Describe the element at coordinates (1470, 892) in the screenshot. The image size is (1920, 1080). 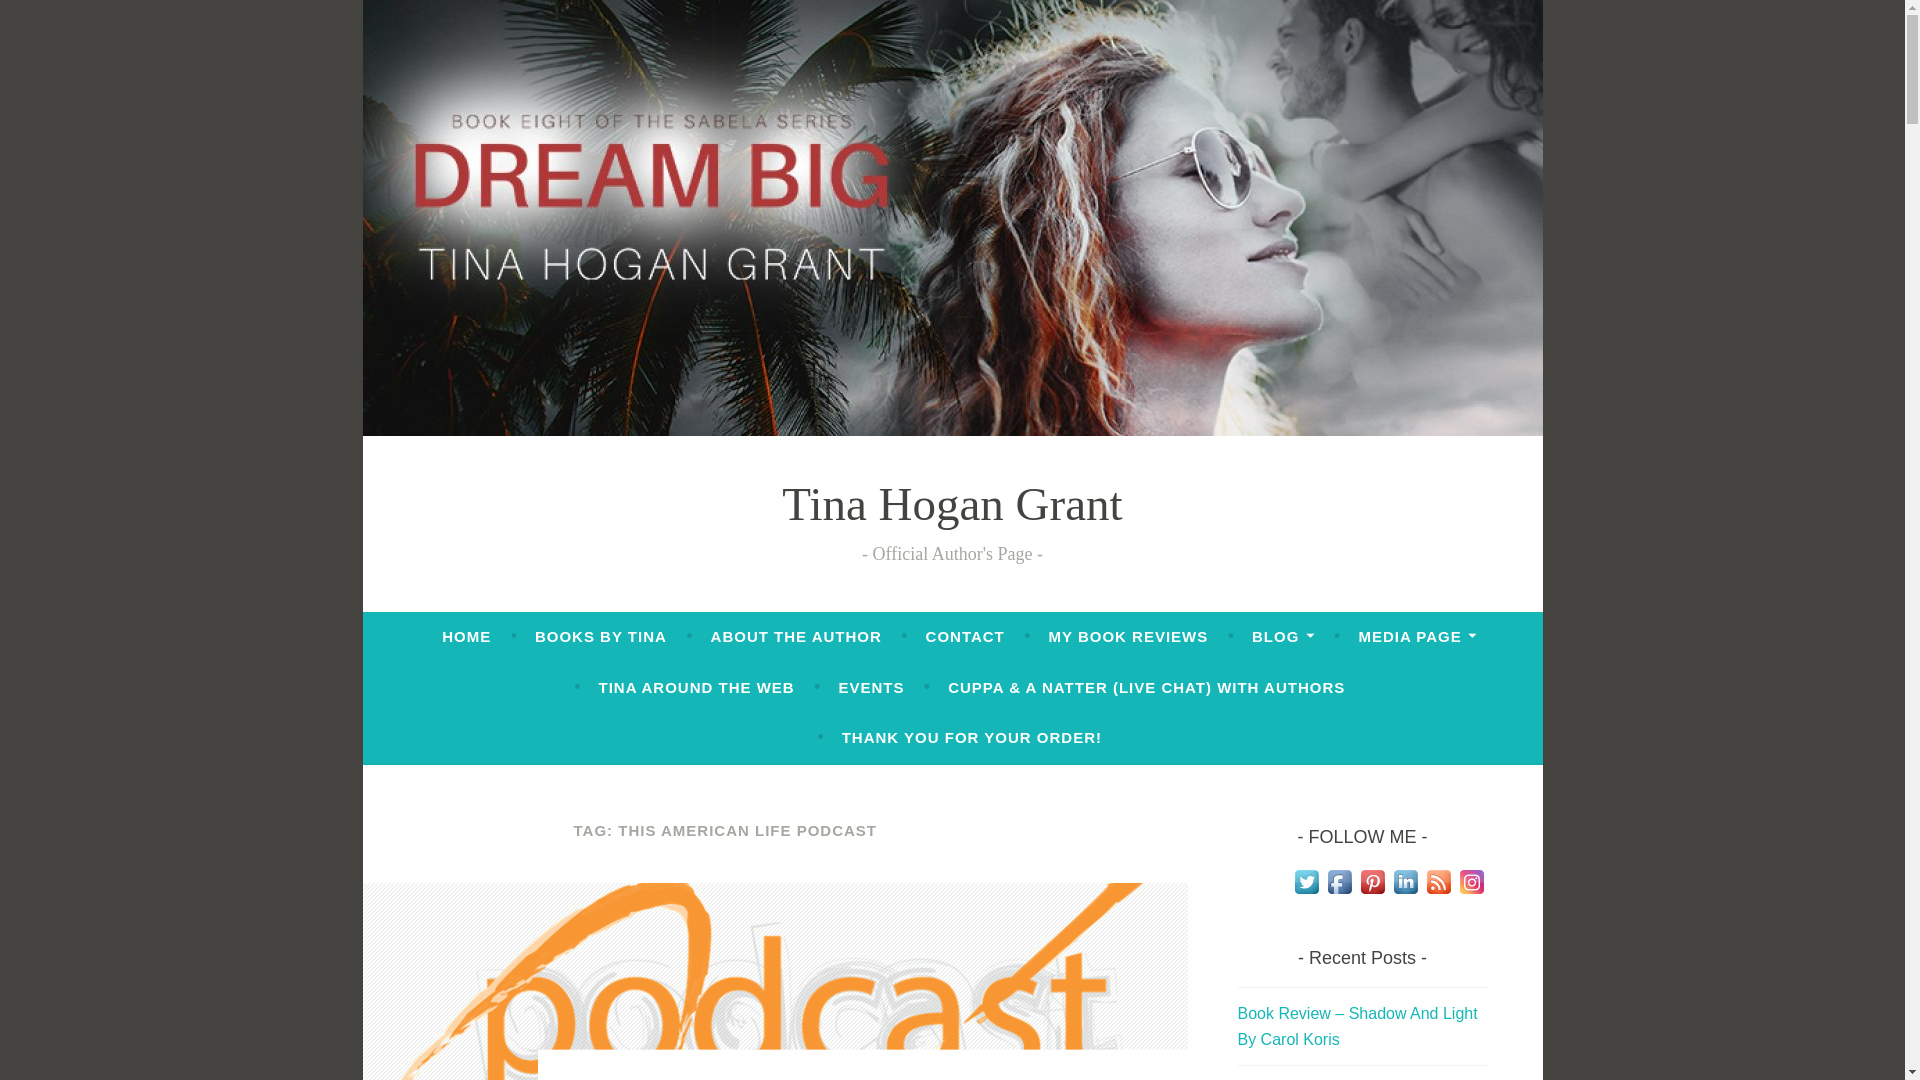
I see `Visit Us On Instagram` at that location.